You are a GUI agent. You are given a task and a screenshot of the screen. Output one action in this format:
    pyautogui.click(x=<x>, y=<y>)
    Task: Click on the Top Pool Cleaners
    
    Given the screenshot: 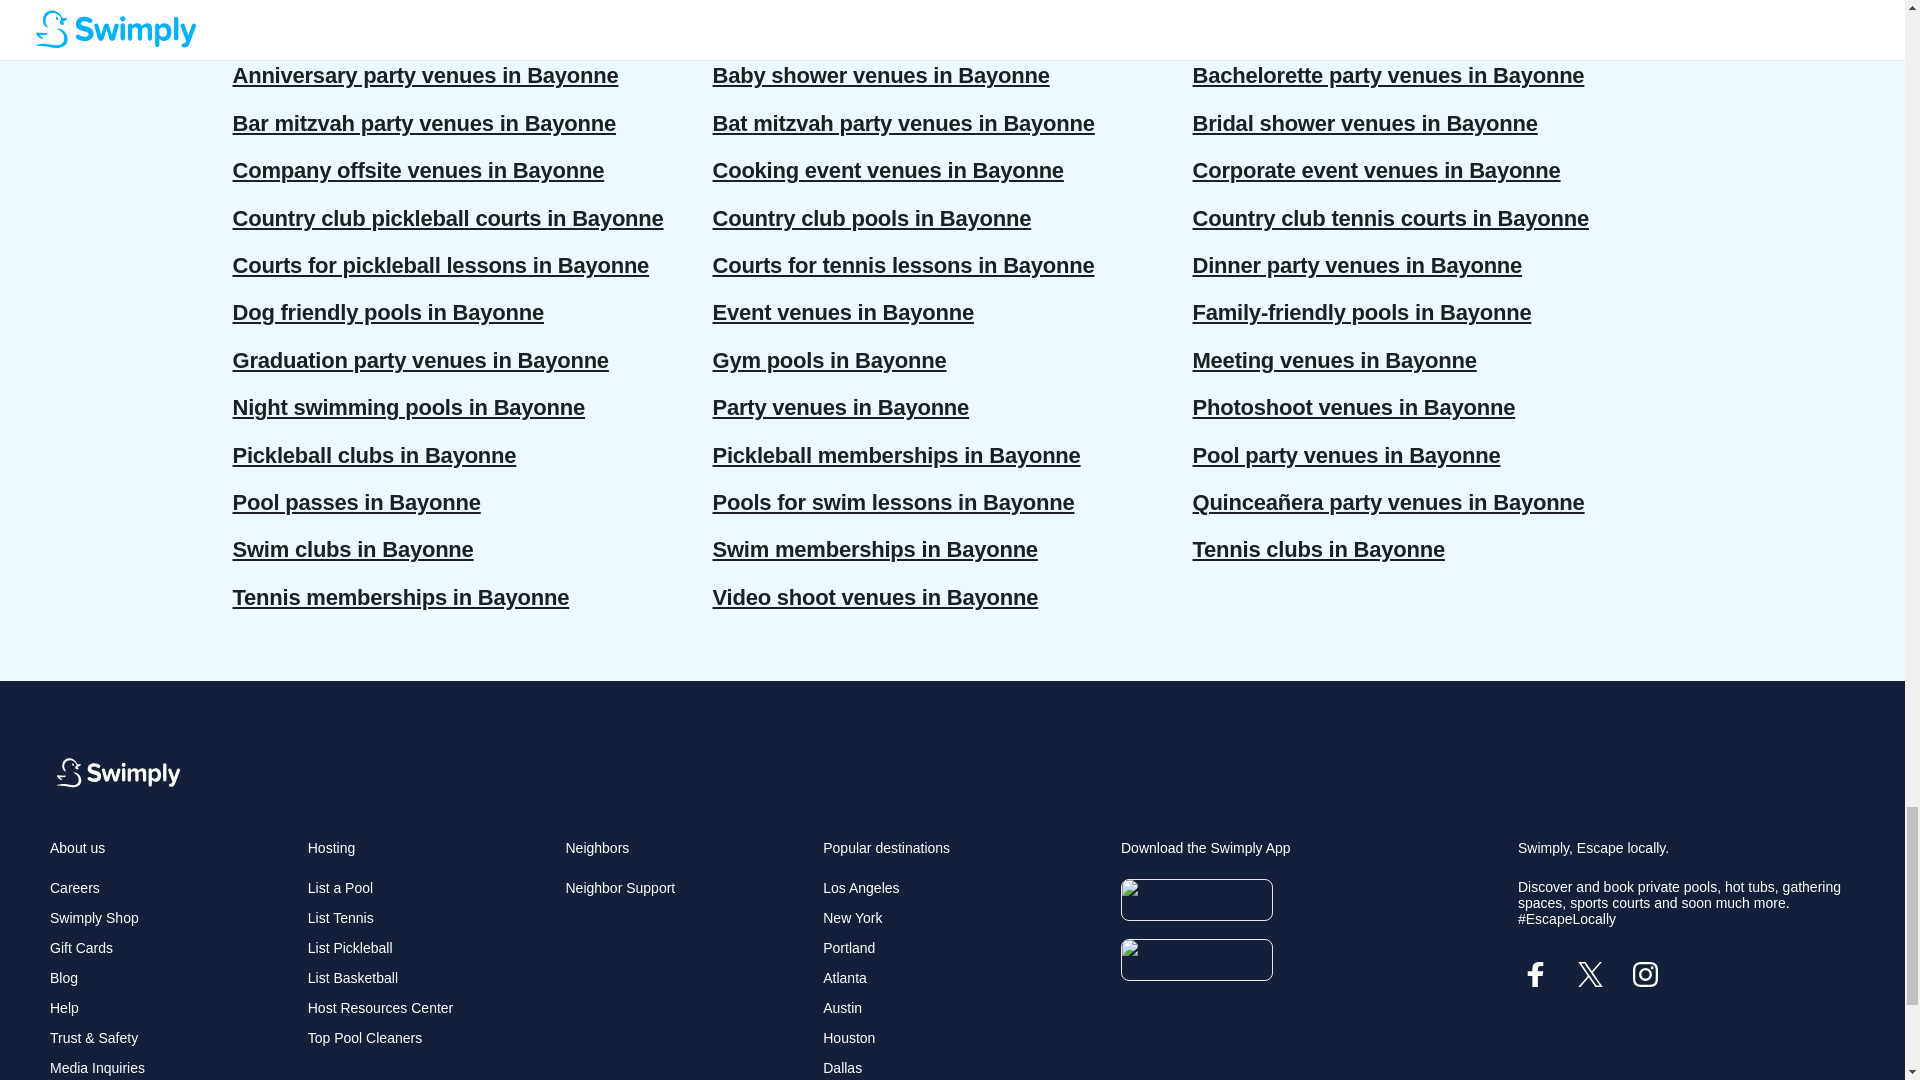 What is the action you would take?
    pyautogui.click(x=364, y=1038)
    